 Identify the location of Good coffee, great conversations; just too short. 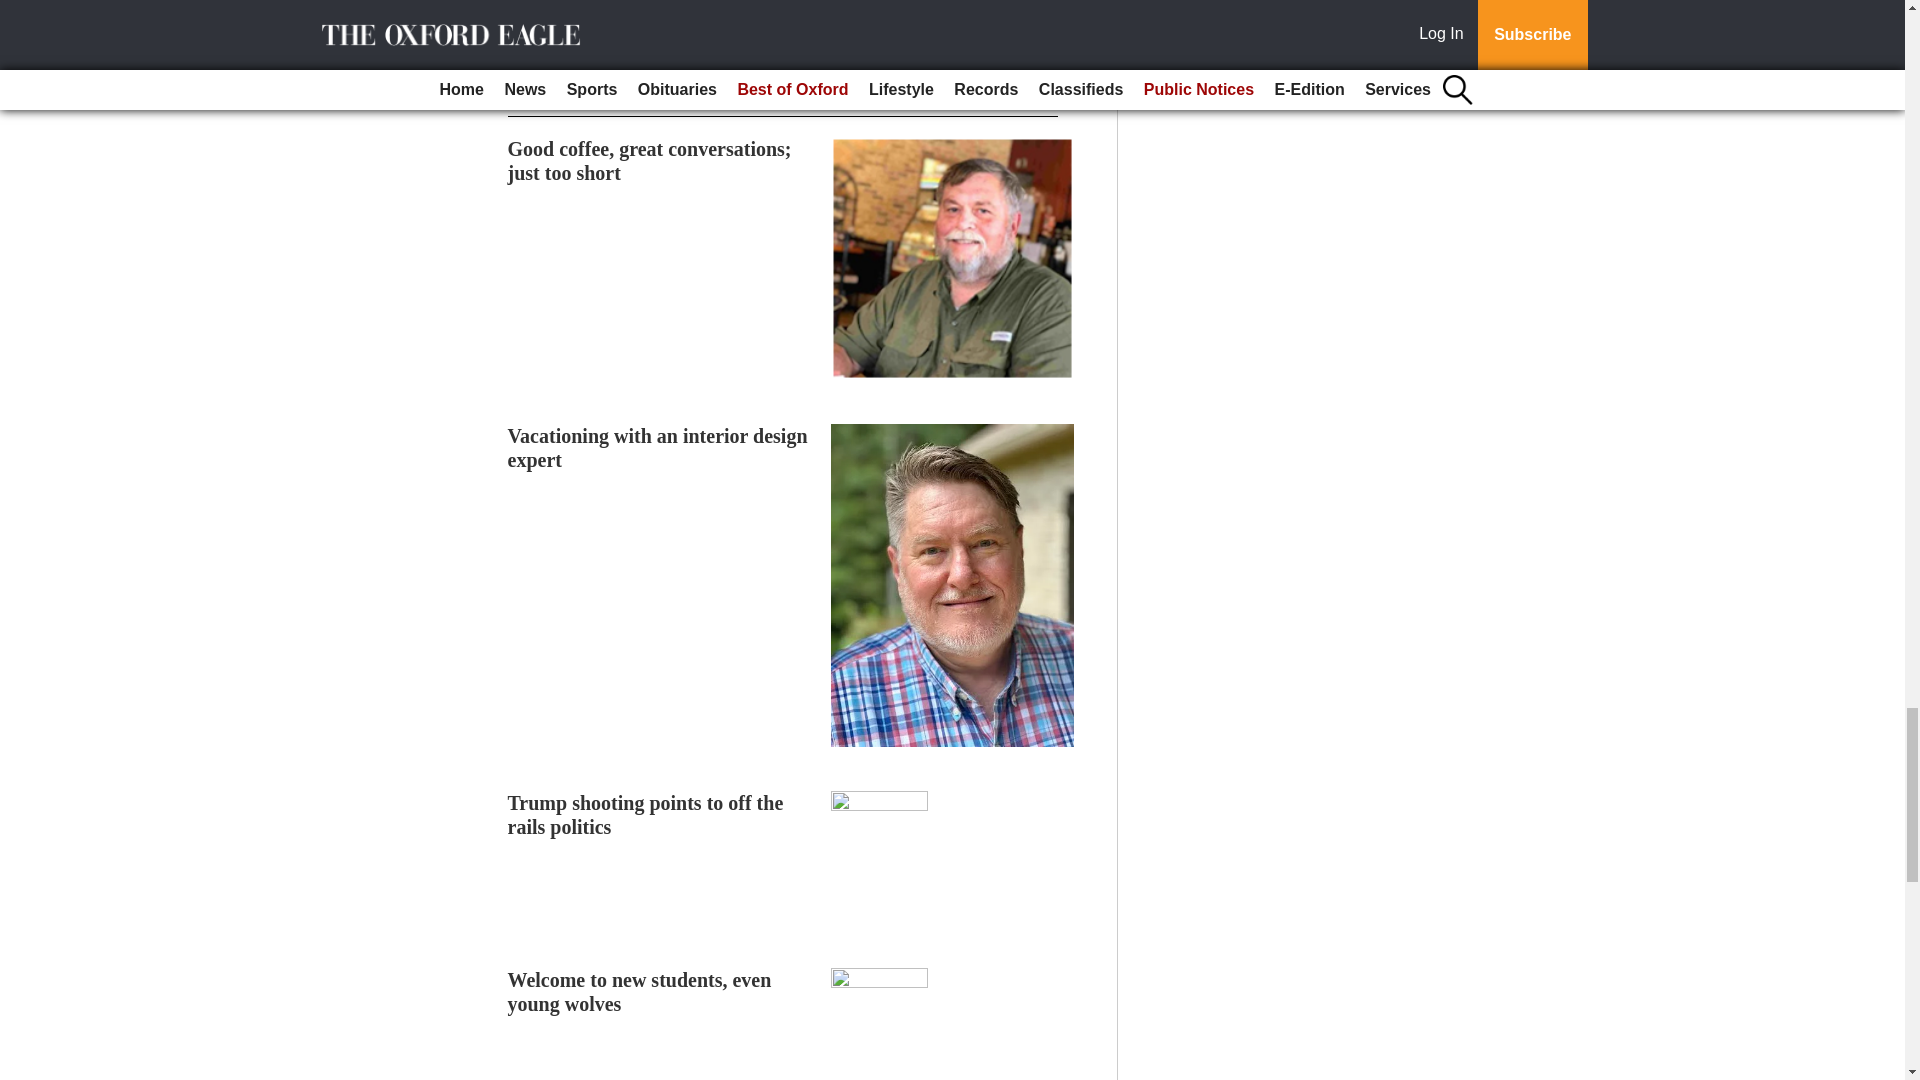
(650, 160).